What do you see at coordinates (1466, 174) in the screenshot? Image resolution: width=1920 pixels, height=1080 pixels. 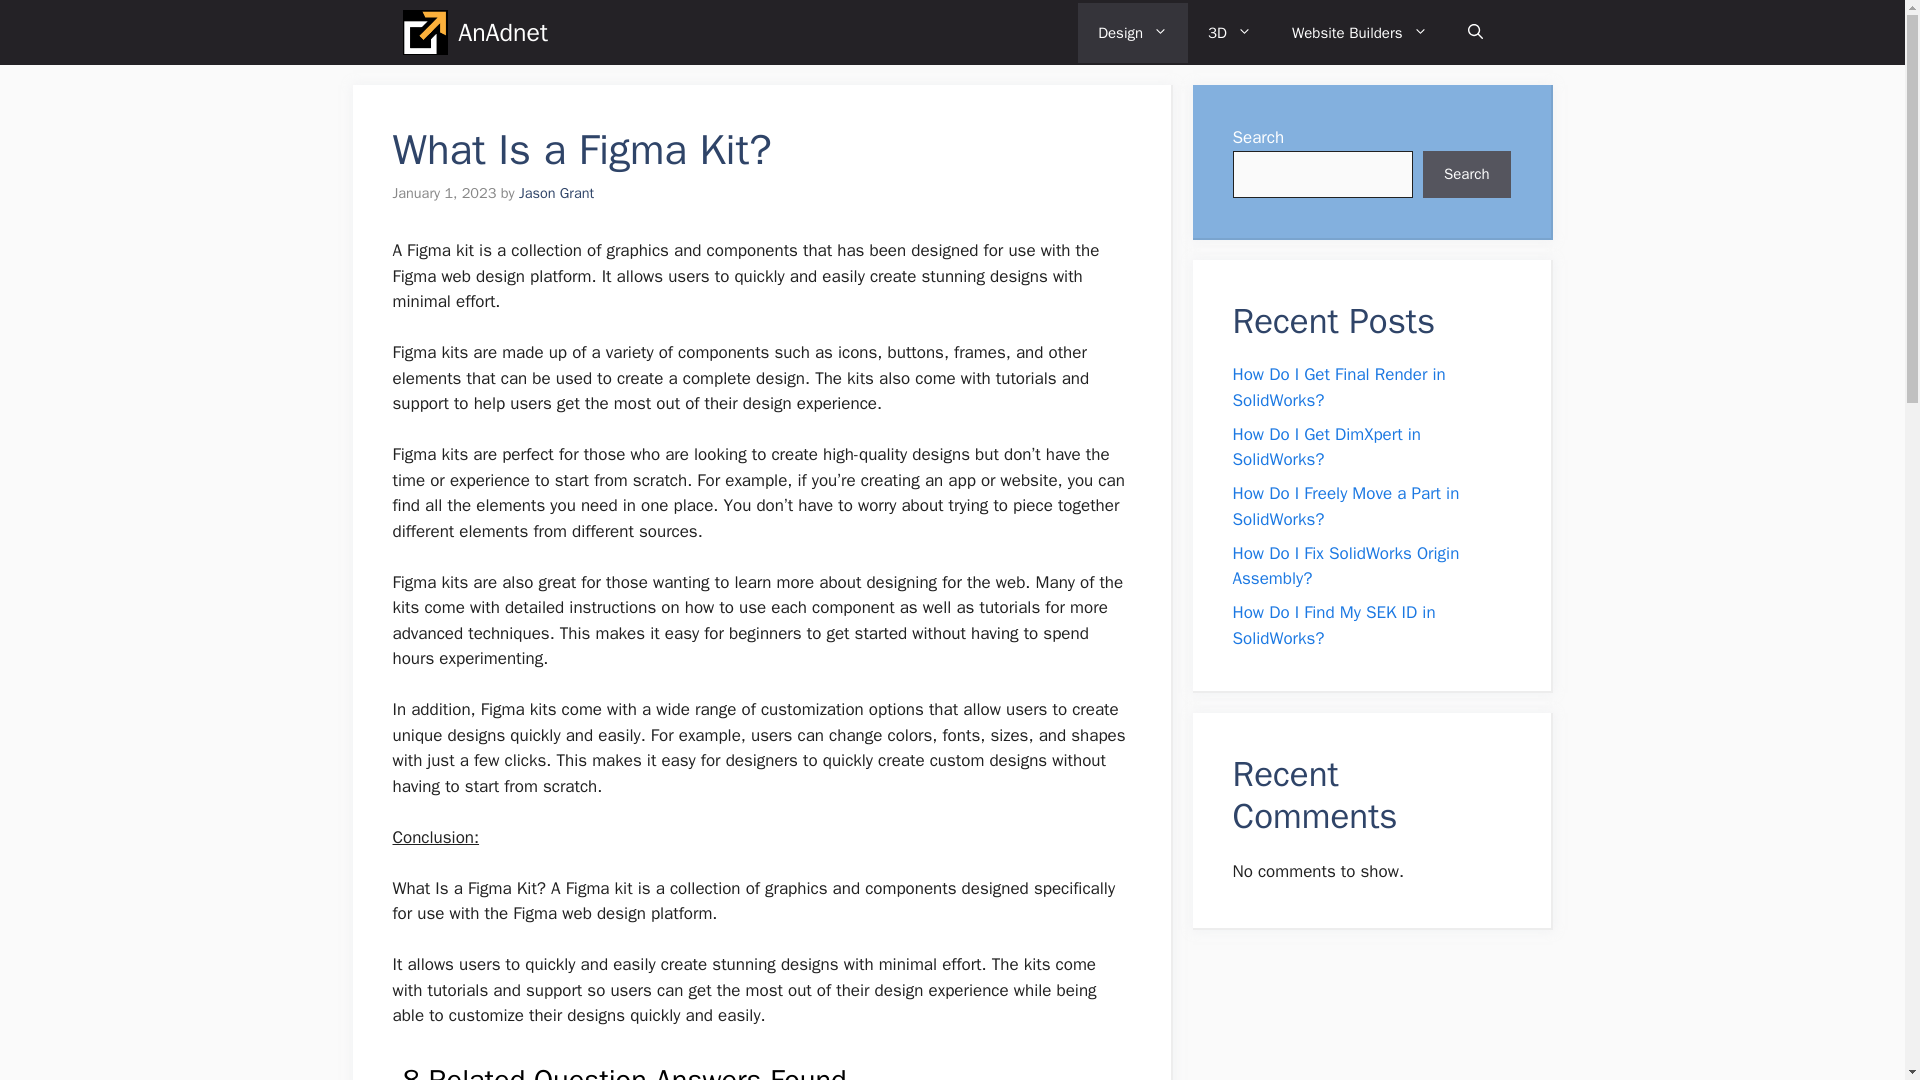 I see `Search` at bounding box center [1466, 174].